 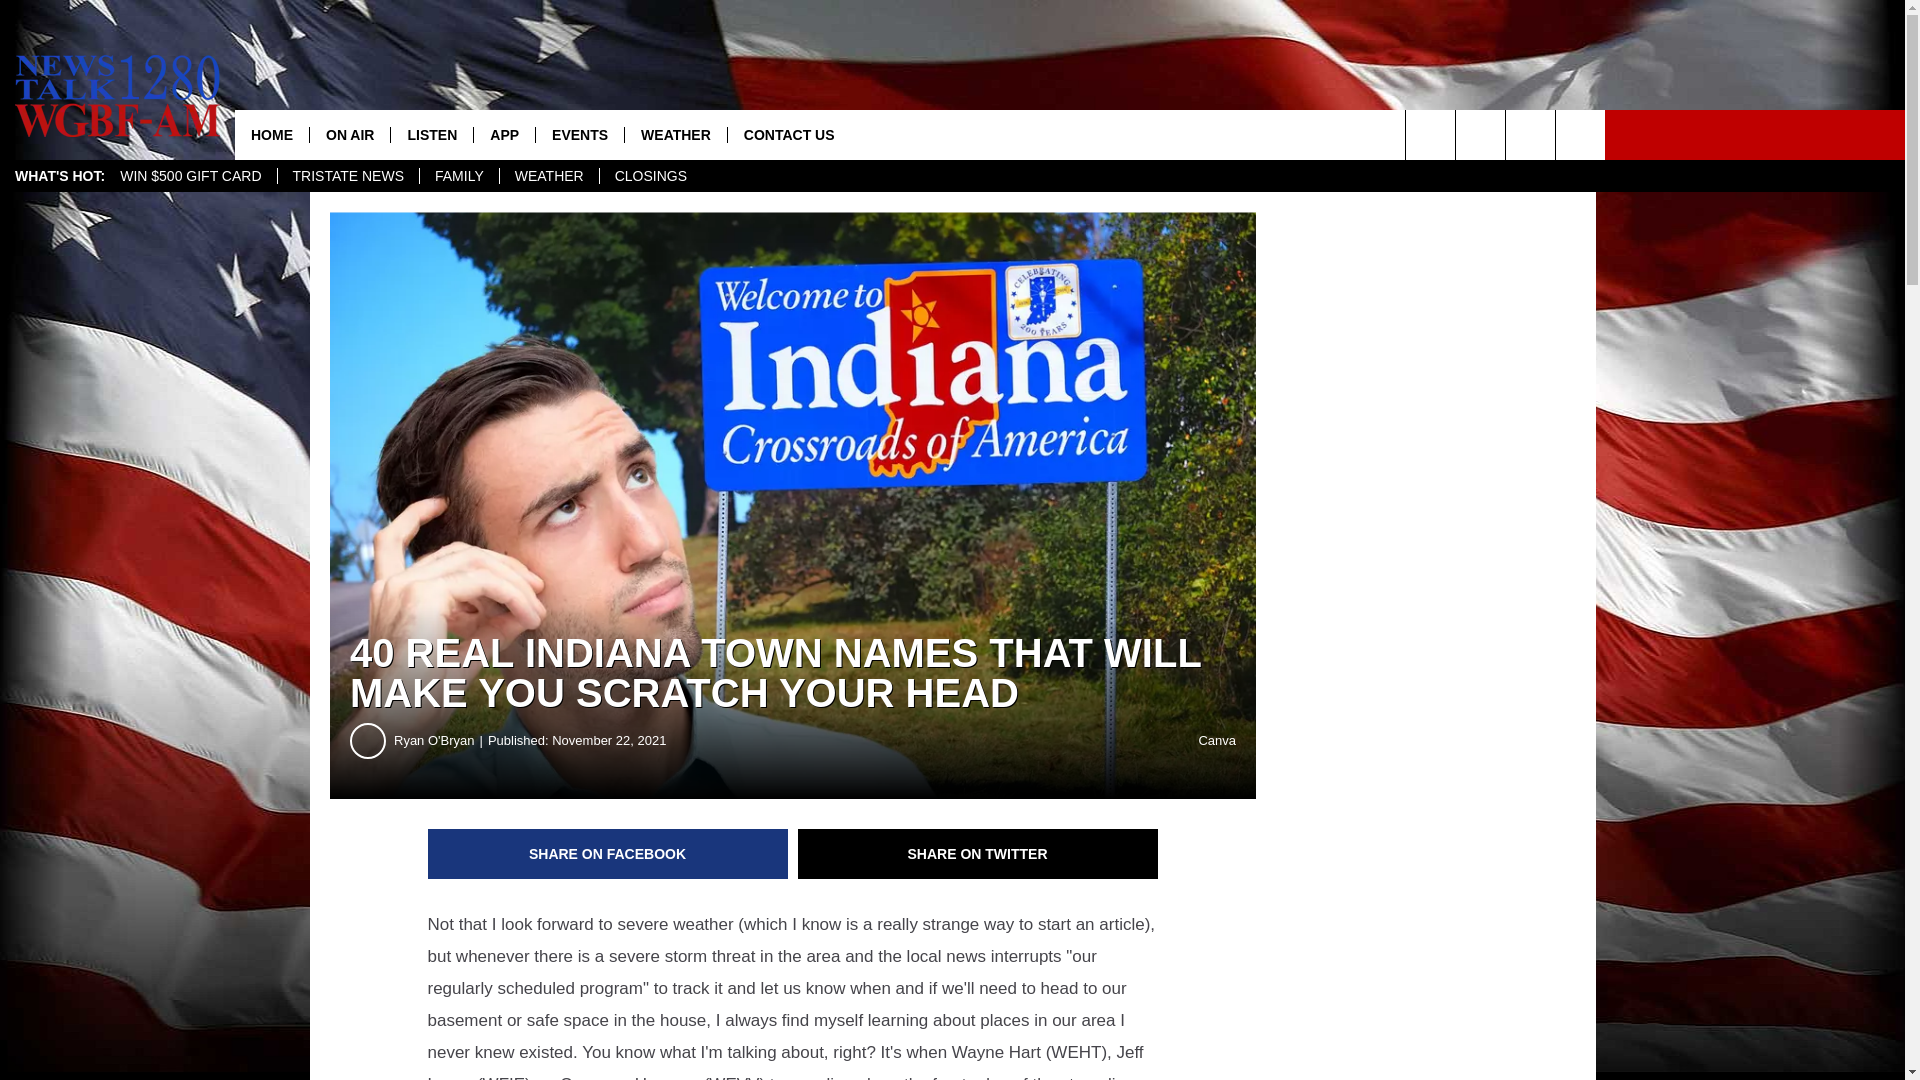 What do you see at coordinates (347, 176) in the screenshot?
I see `TRISTATE NEWS` at bounding box center [347, 176].